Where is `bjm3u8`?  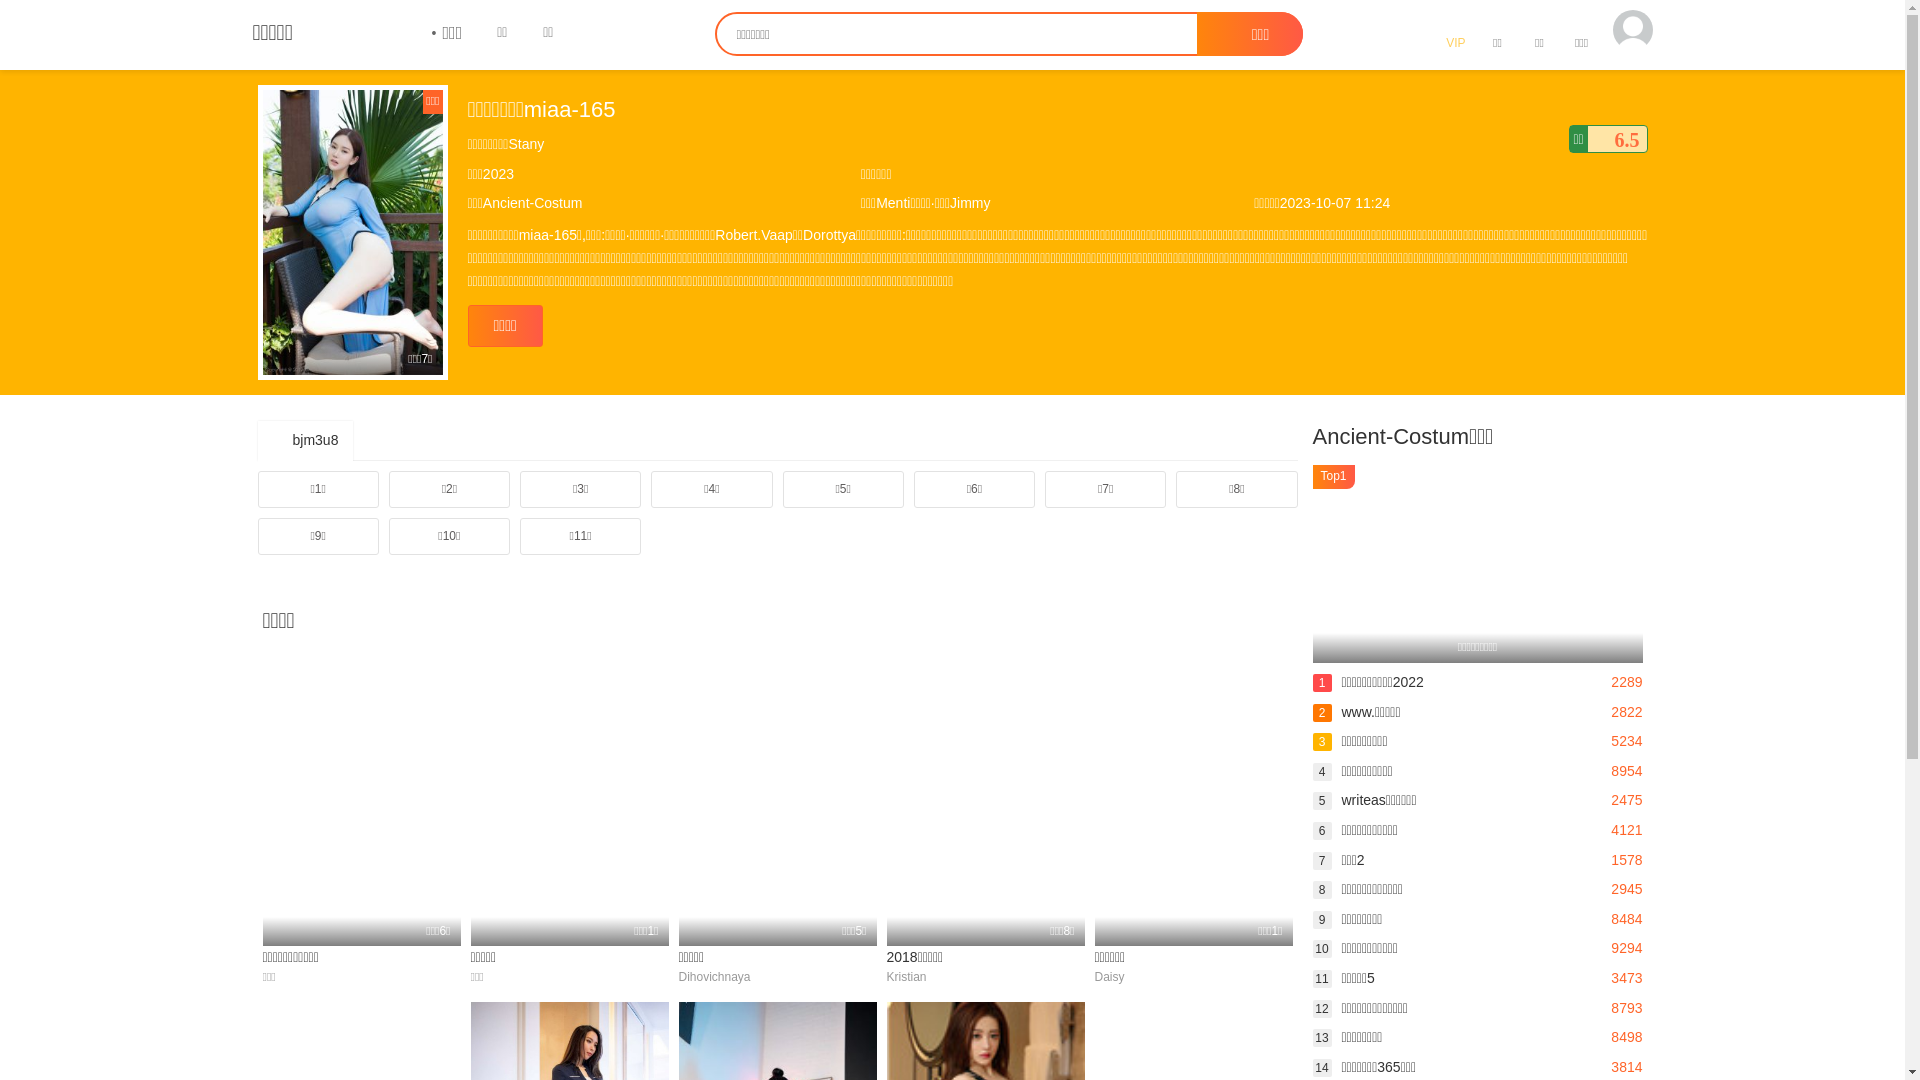 bjm3u8 is located at coordinates (306, 441).